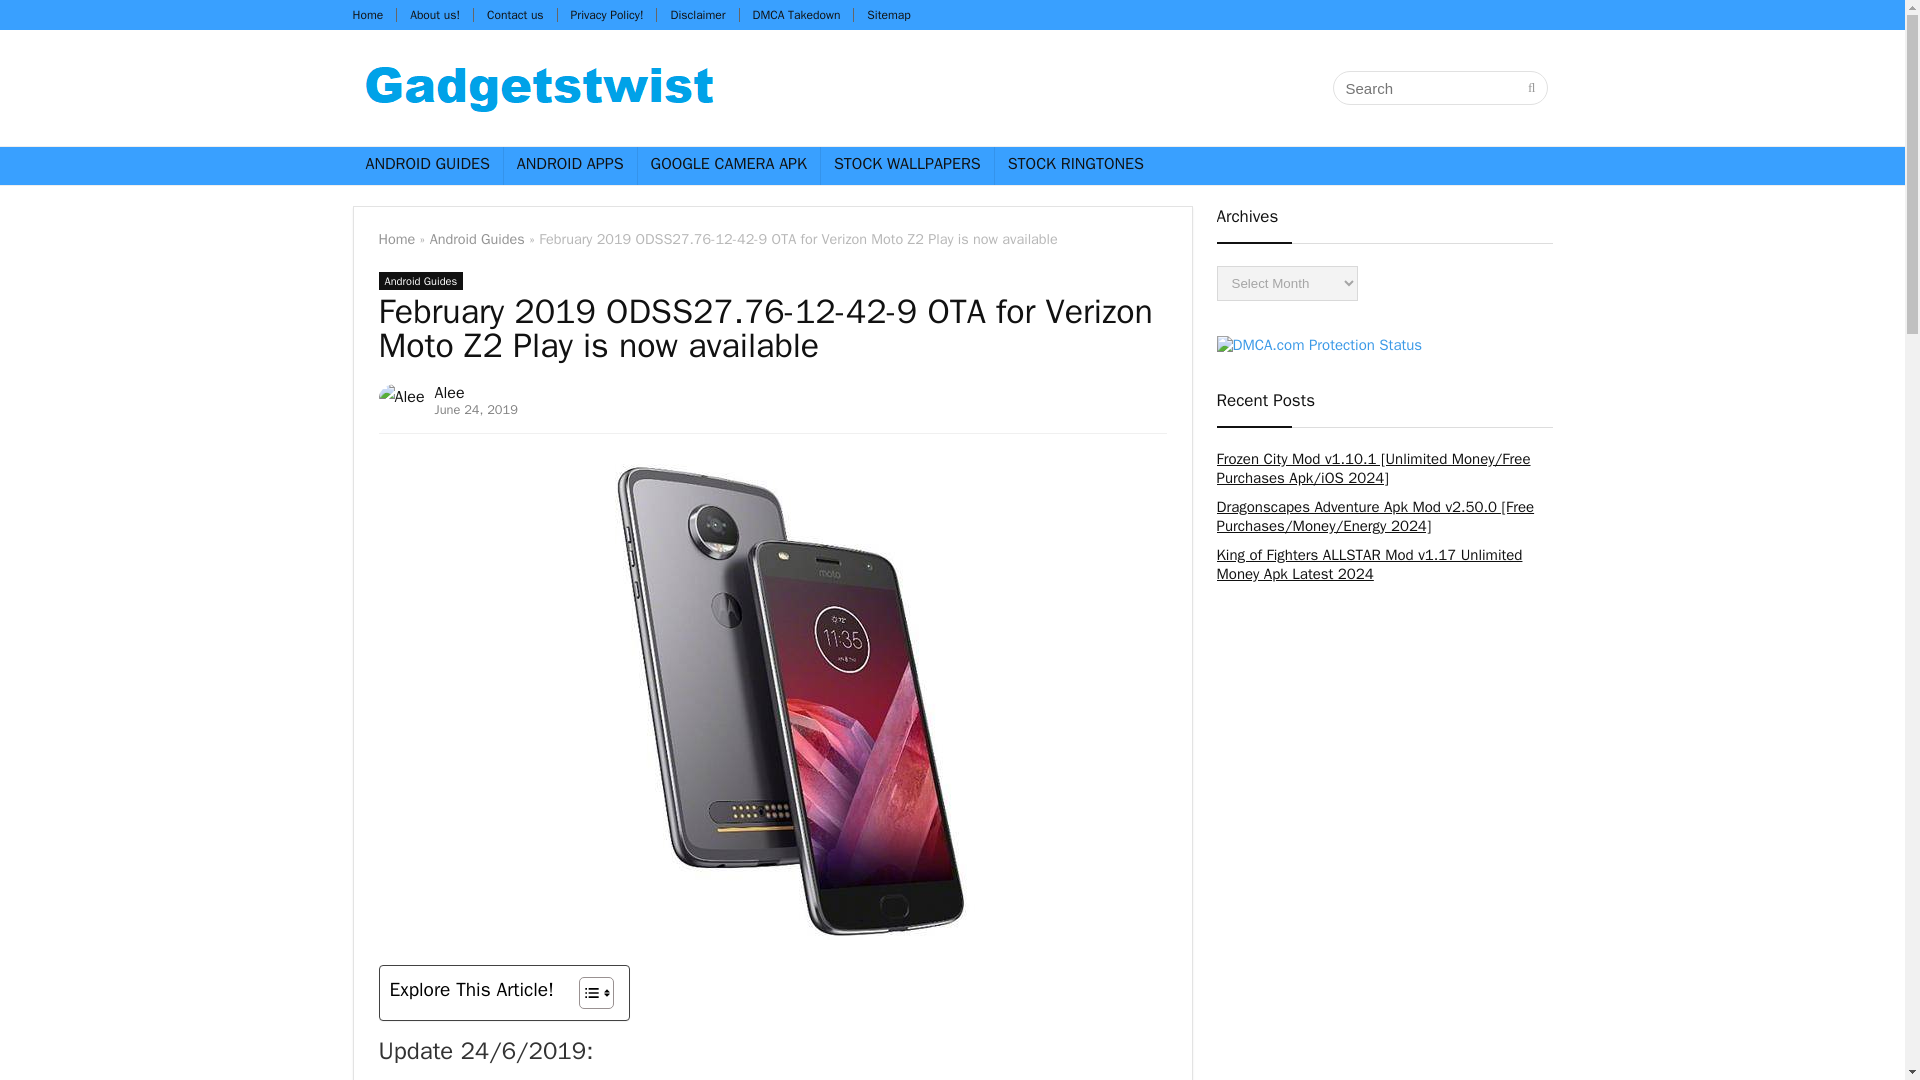 The width and height of the screenshot is (1920, 1080). What do you see at coordinates (1318, 344) in the screenshot?
I see `DMCA.com Protection Status` at bounding box center [1318, 344].